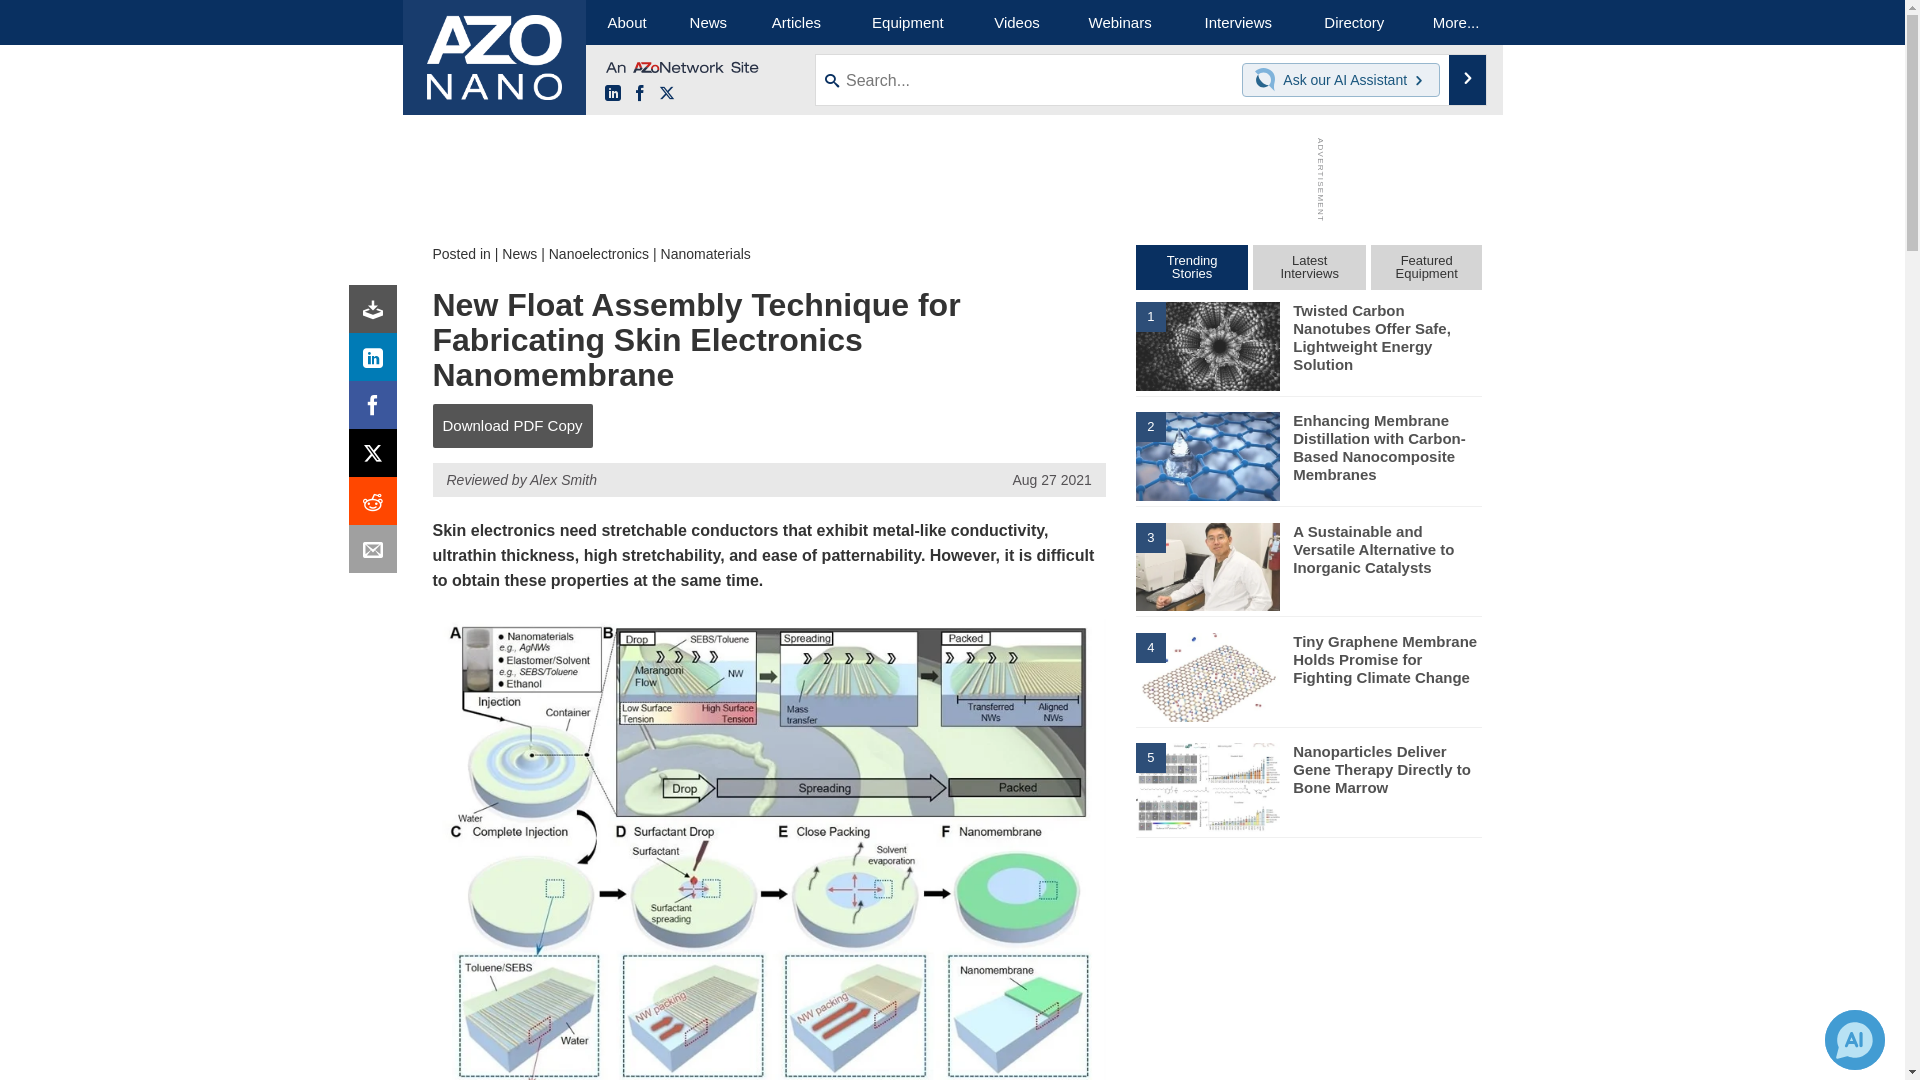  What do you see at coordinates (705, 254) in the screenshot?
I see `Nanomaterials` at bounding box center [705, 254].